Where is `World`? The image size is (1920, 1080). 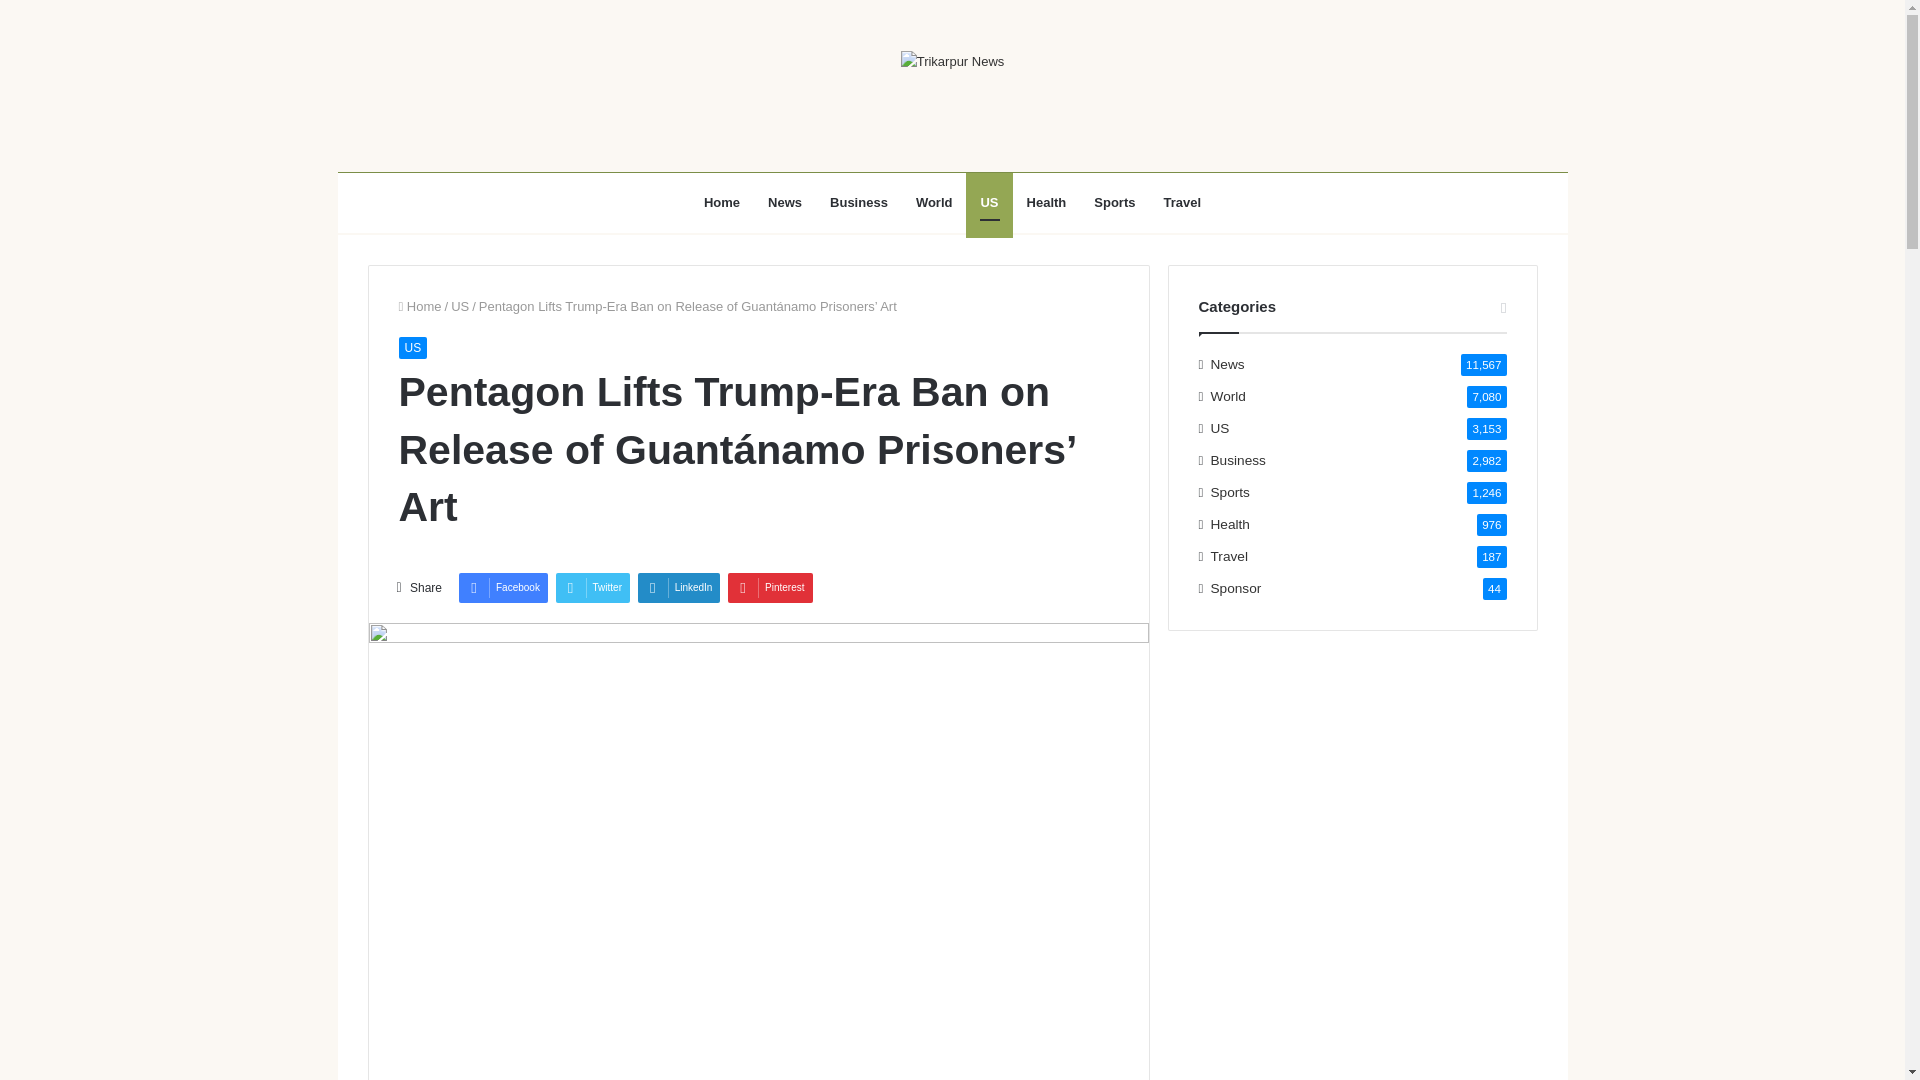 World is located at coordinates (934, 202).